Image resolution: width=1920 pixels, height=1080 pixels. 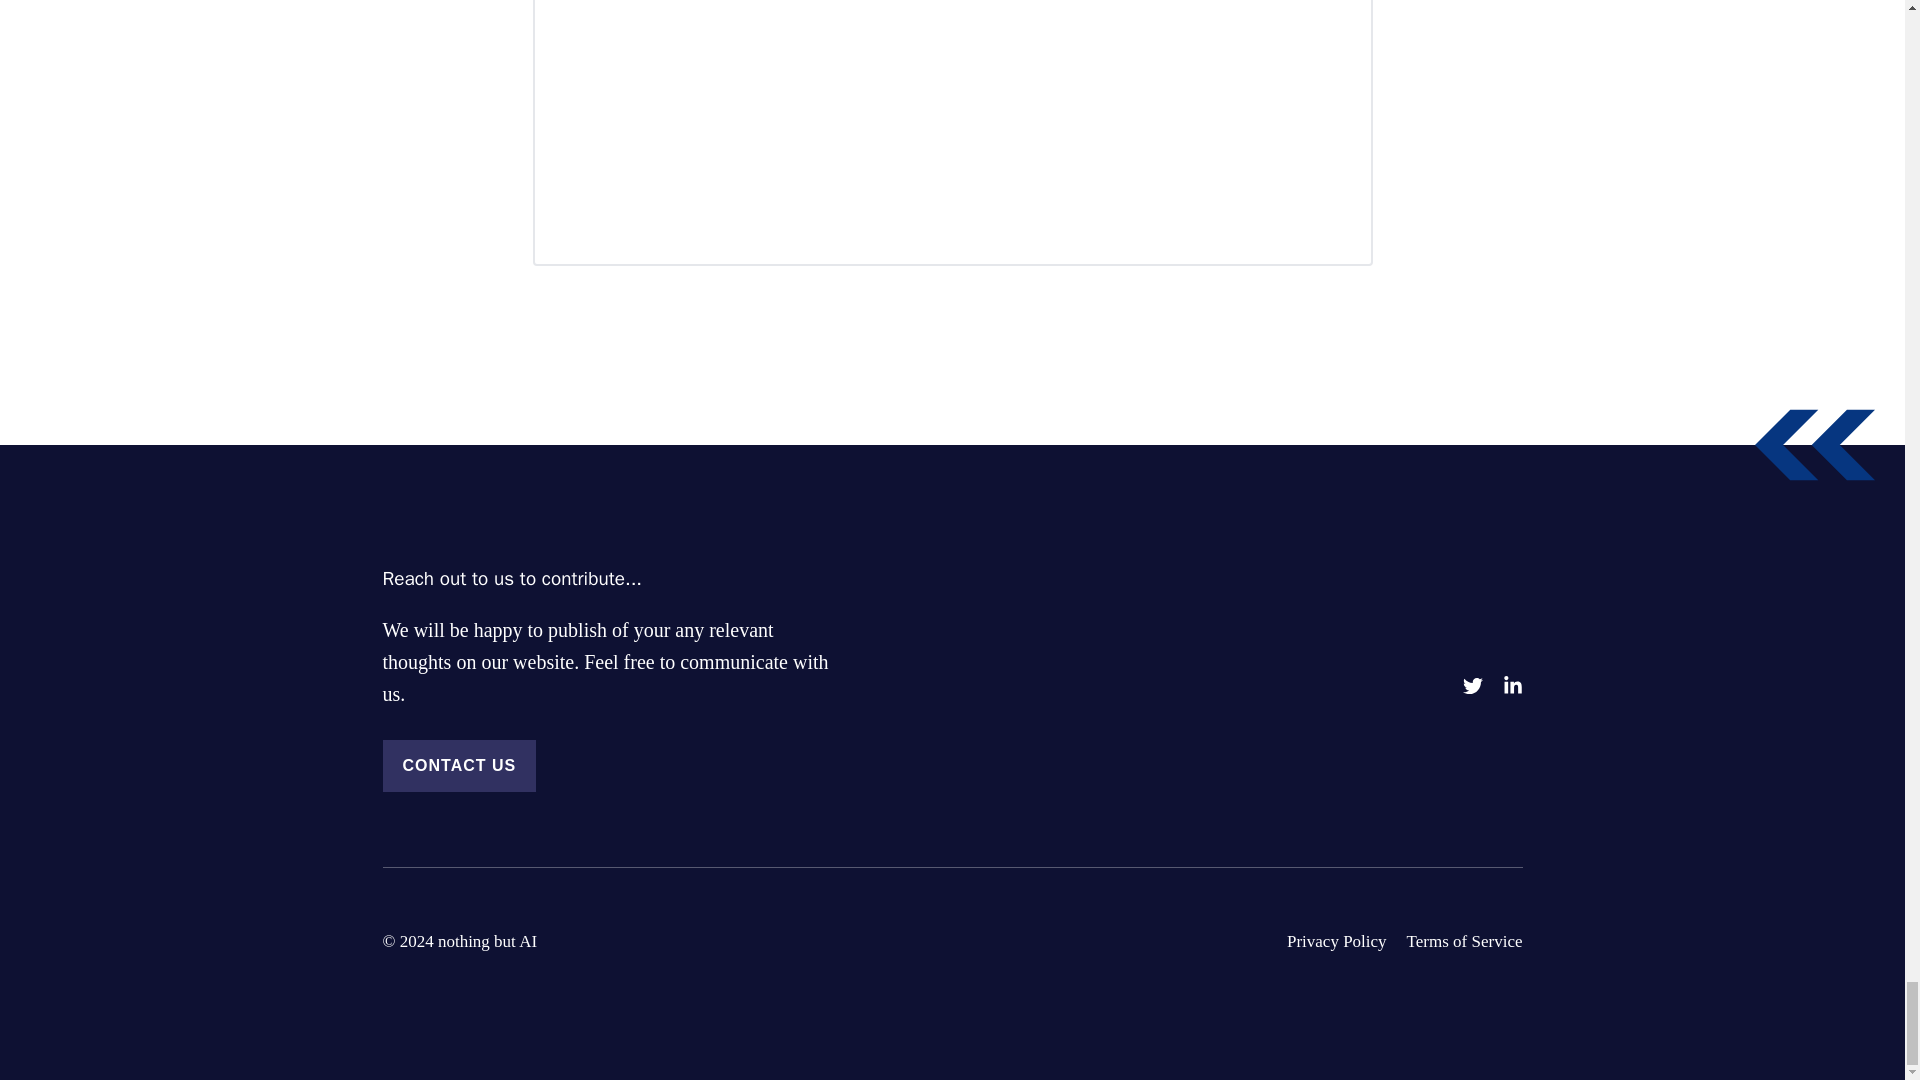 I want to click on CONTACT US, so click(x=458, y=765).